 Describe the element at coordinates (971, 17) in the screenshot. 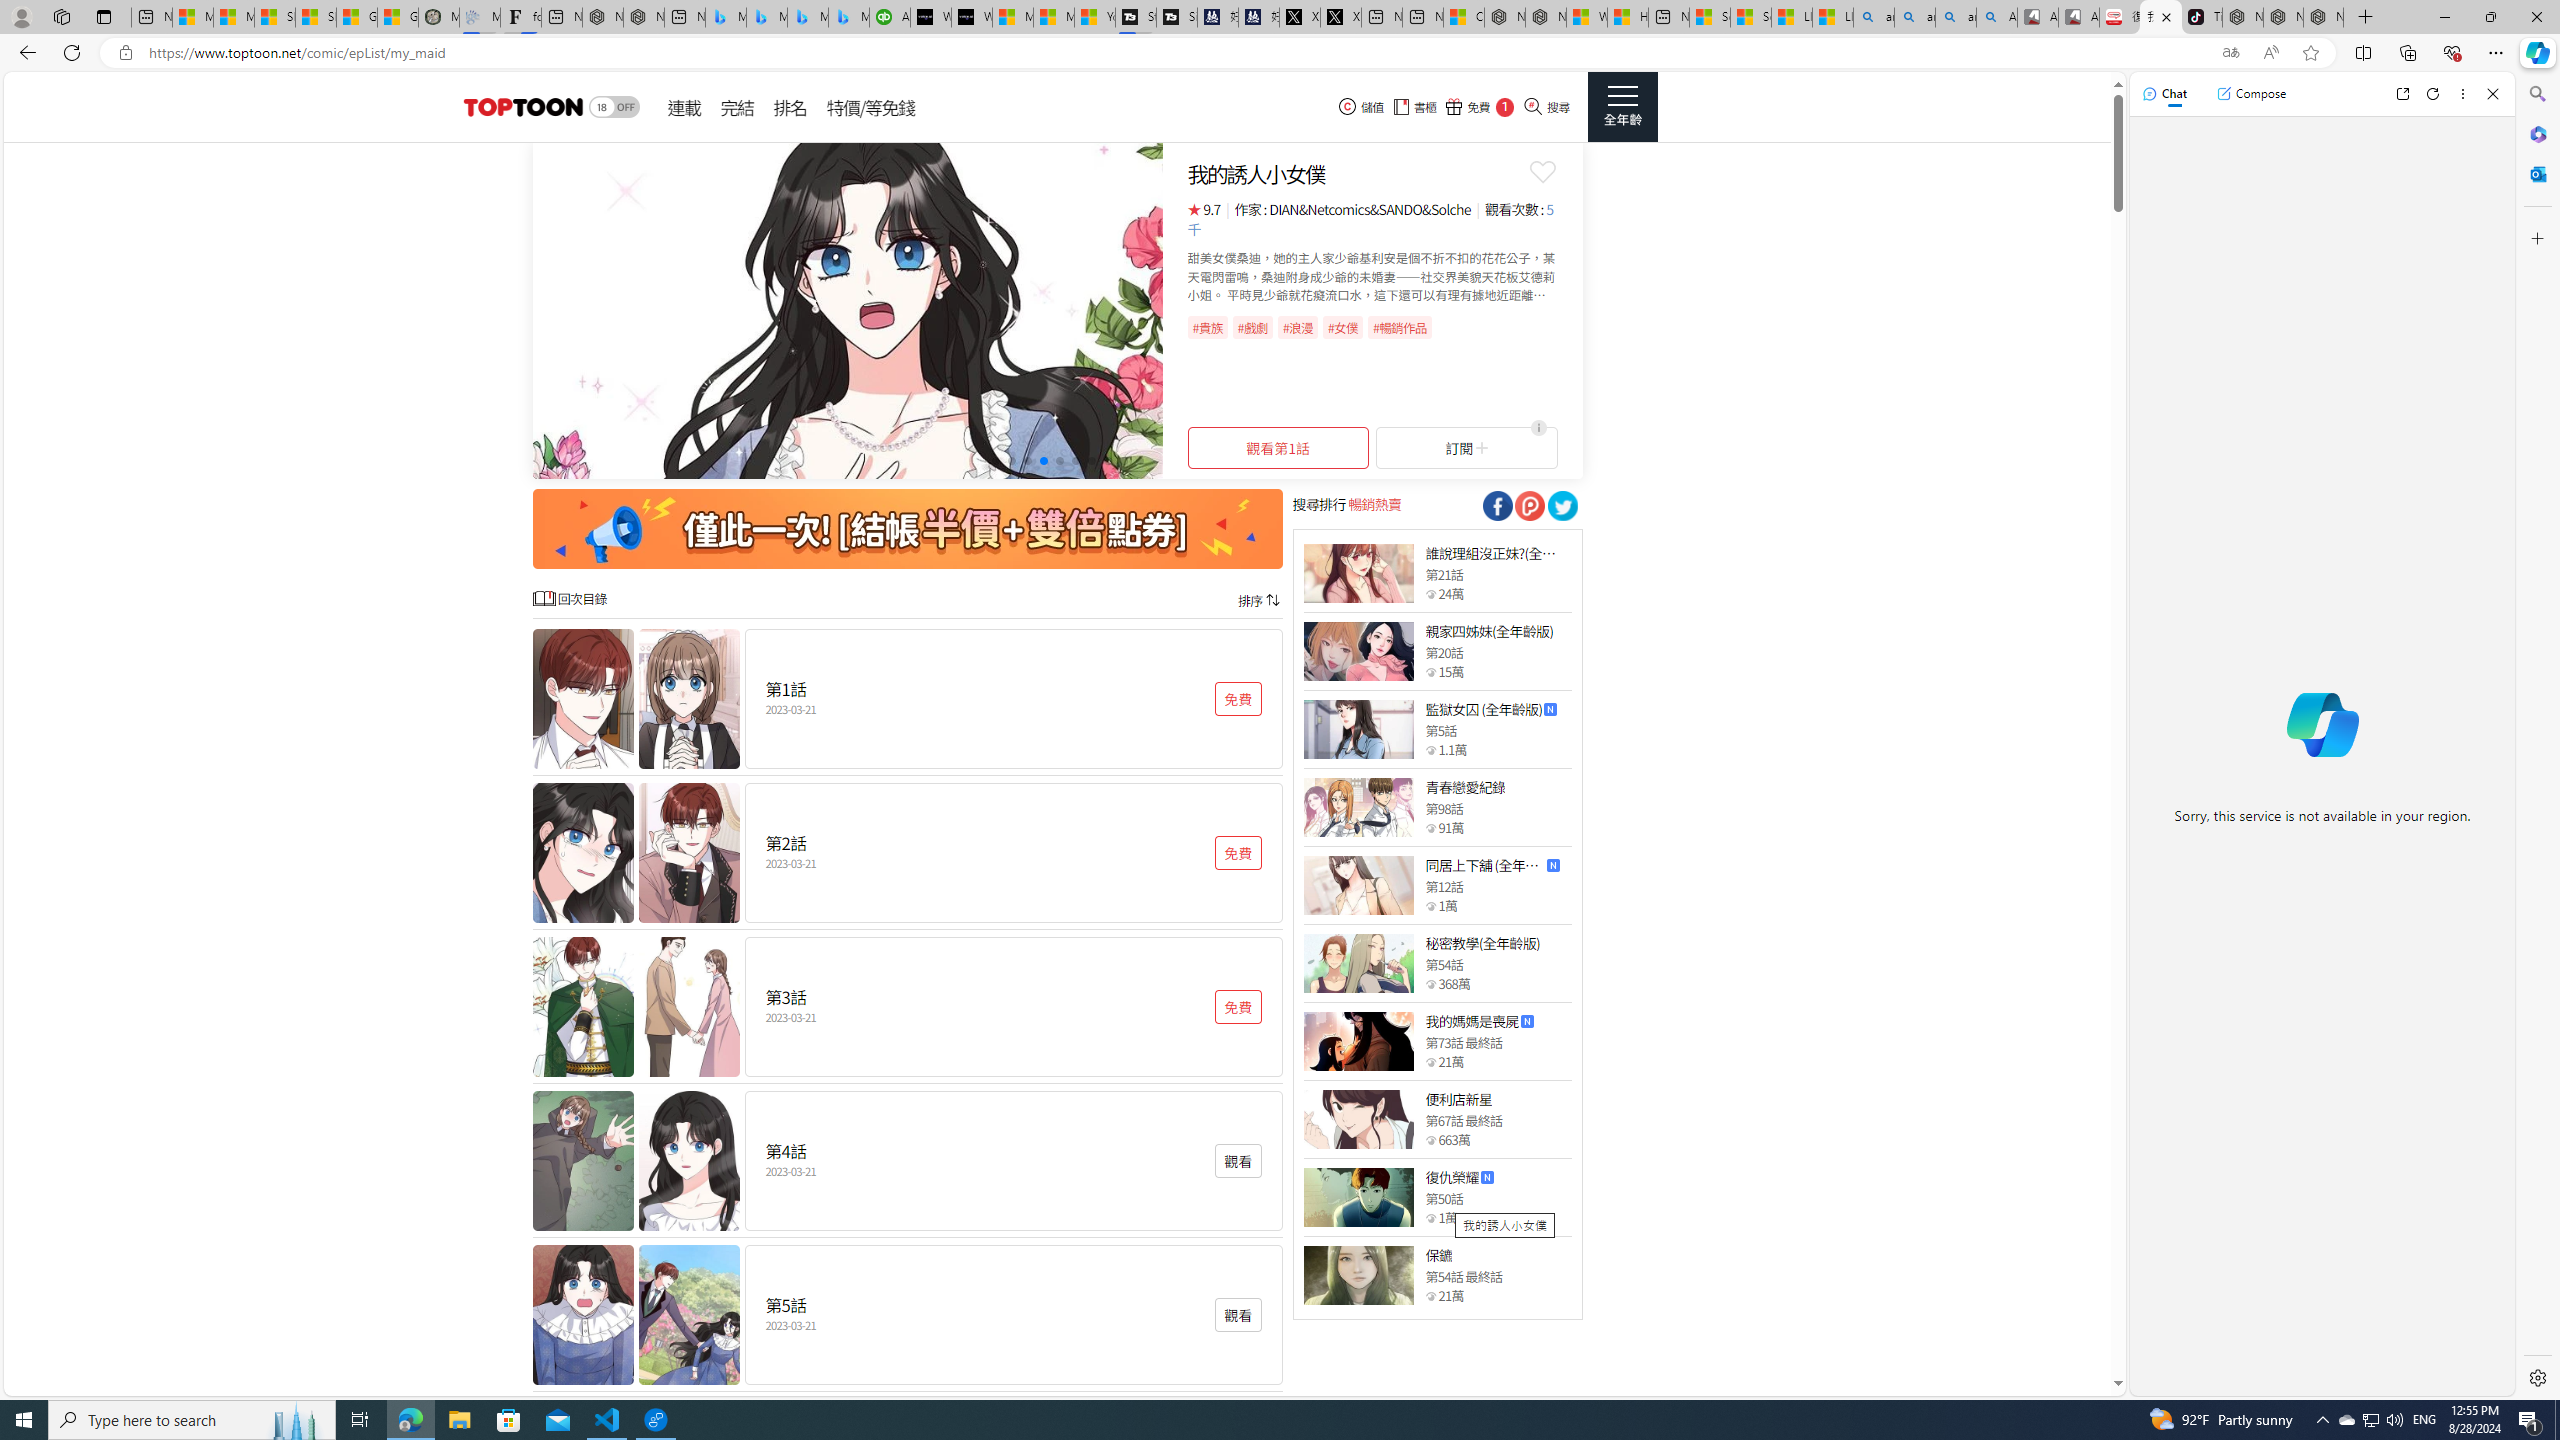

I see `What's the best AI voice generator? - voice.ai` at that location.